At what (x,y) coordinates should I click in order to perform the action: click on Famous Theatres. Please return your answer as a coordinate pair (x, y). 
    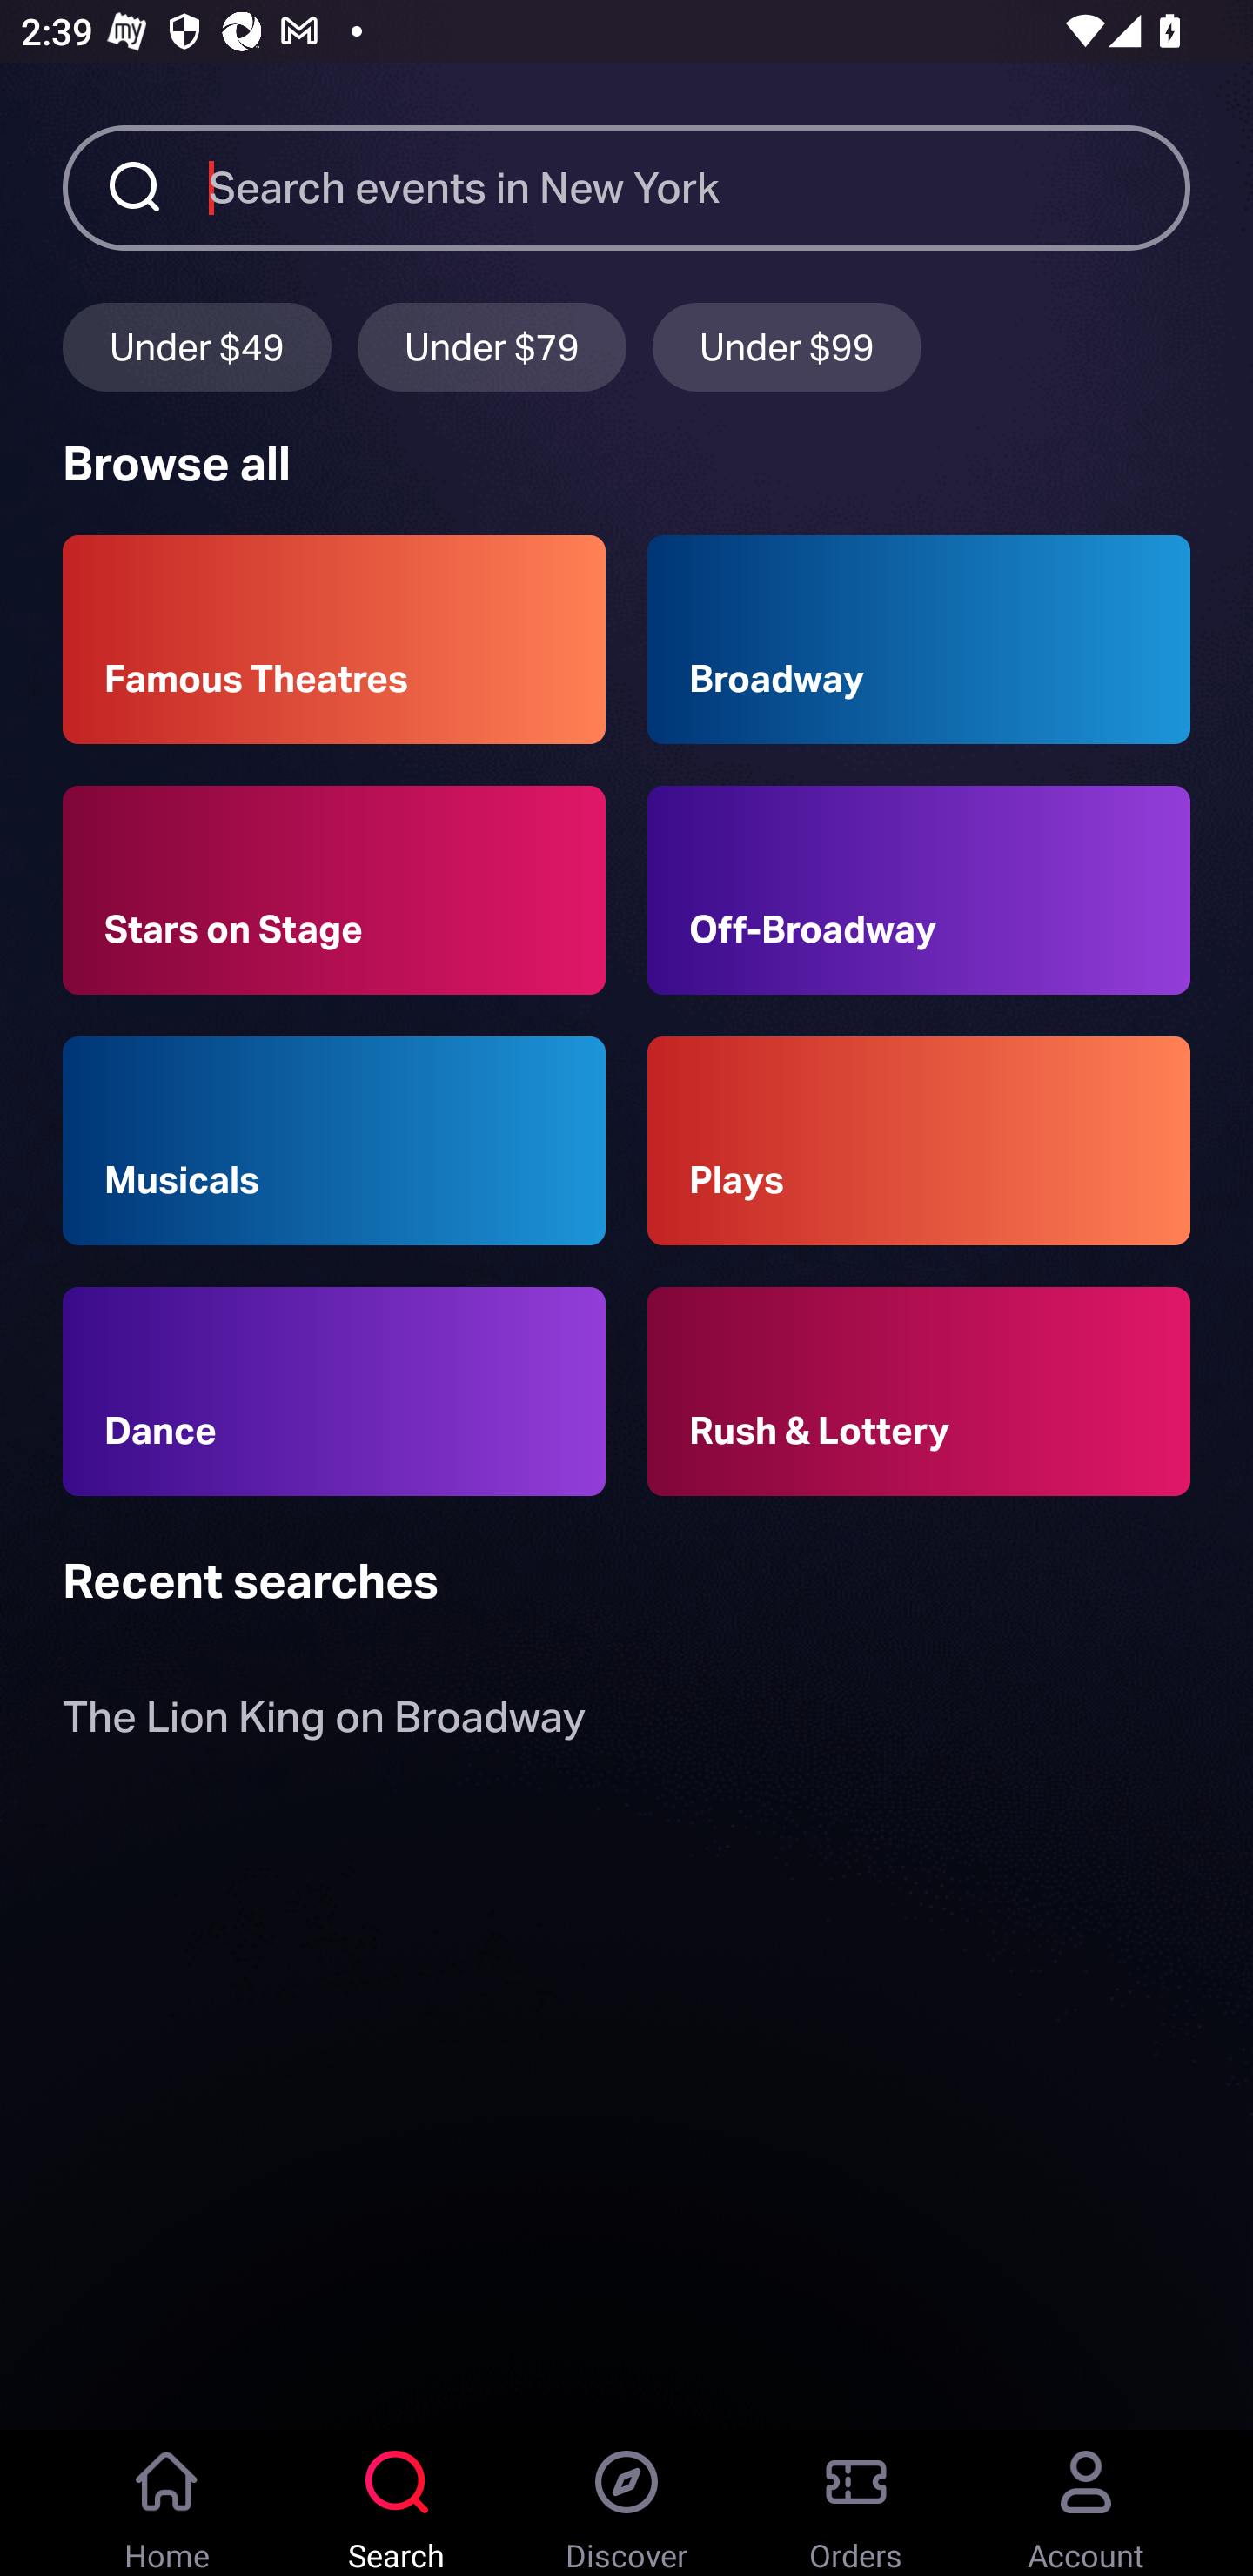
    Looking at the image, I should click on (334, 640).